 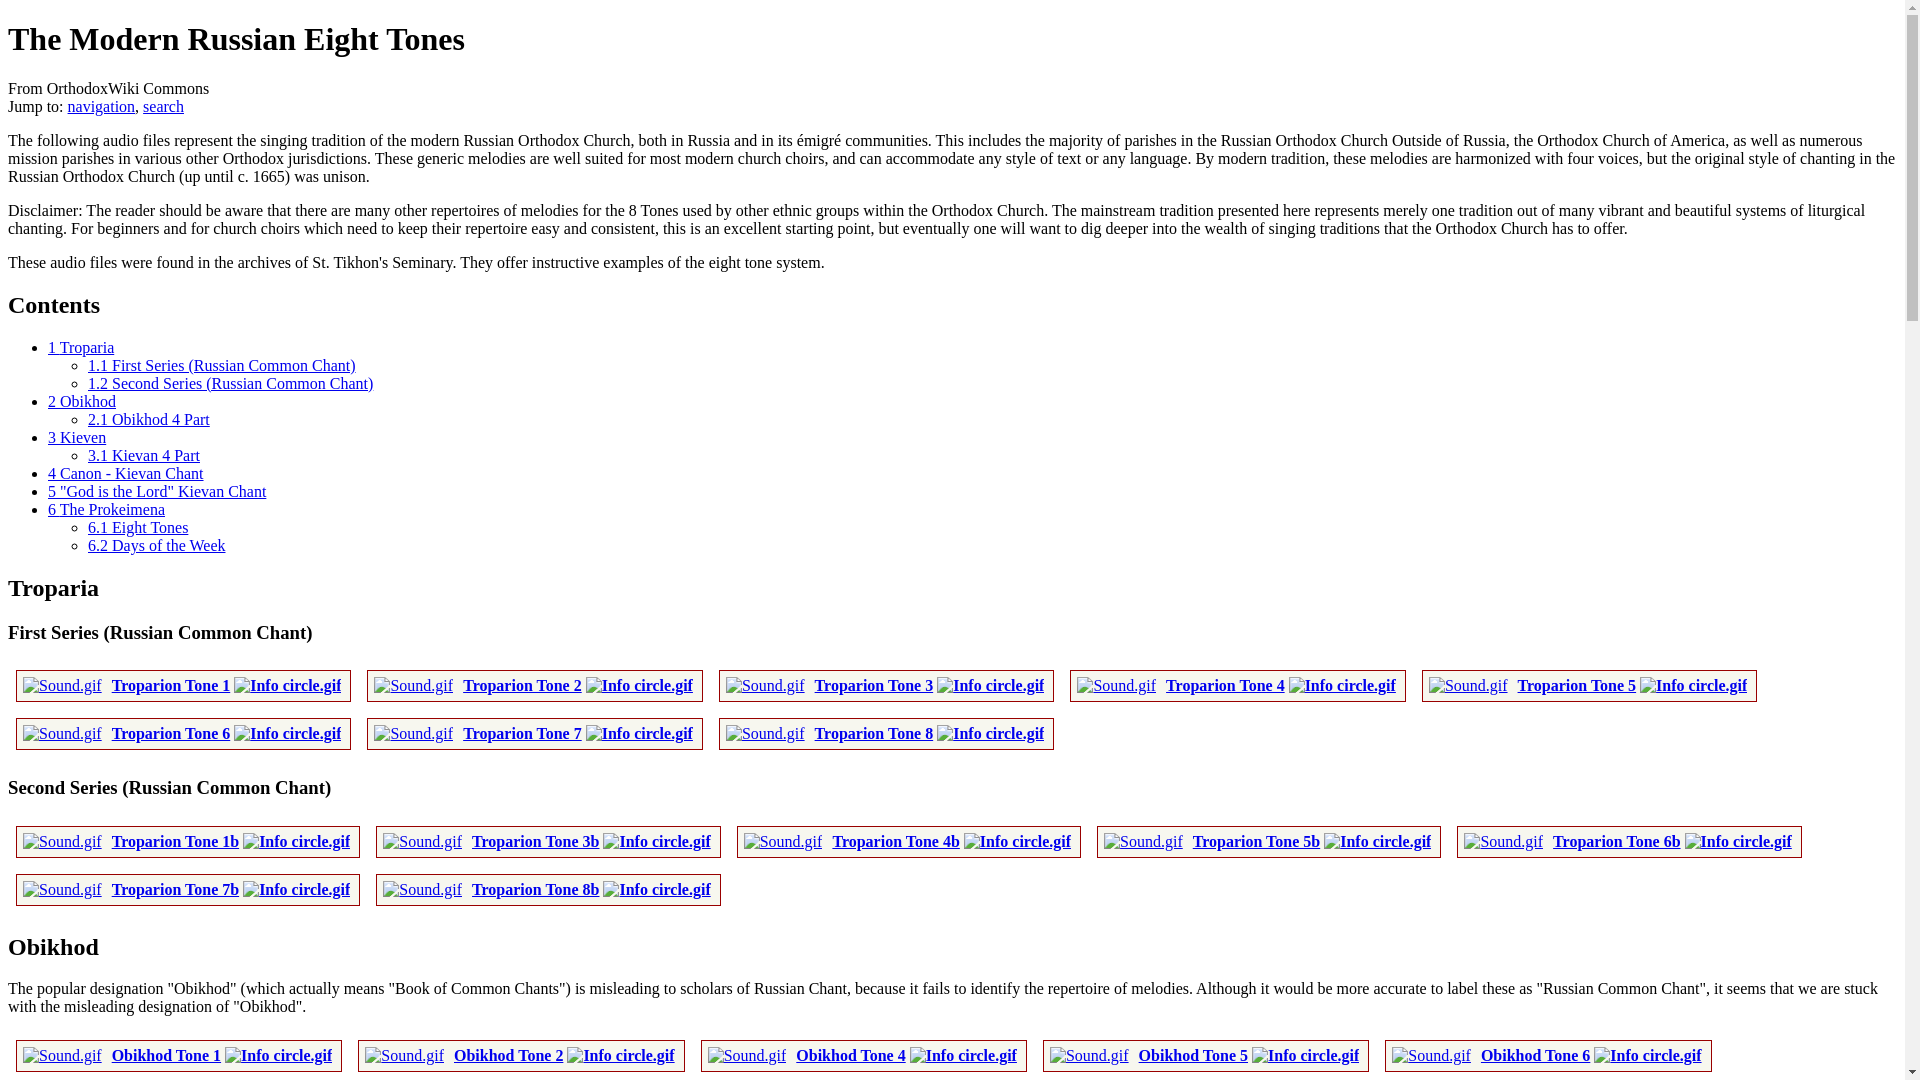 What do you see at coordinates (82, 402) in the screenshot?
I see `2 Obikhod` at bounding box center [82, 402].